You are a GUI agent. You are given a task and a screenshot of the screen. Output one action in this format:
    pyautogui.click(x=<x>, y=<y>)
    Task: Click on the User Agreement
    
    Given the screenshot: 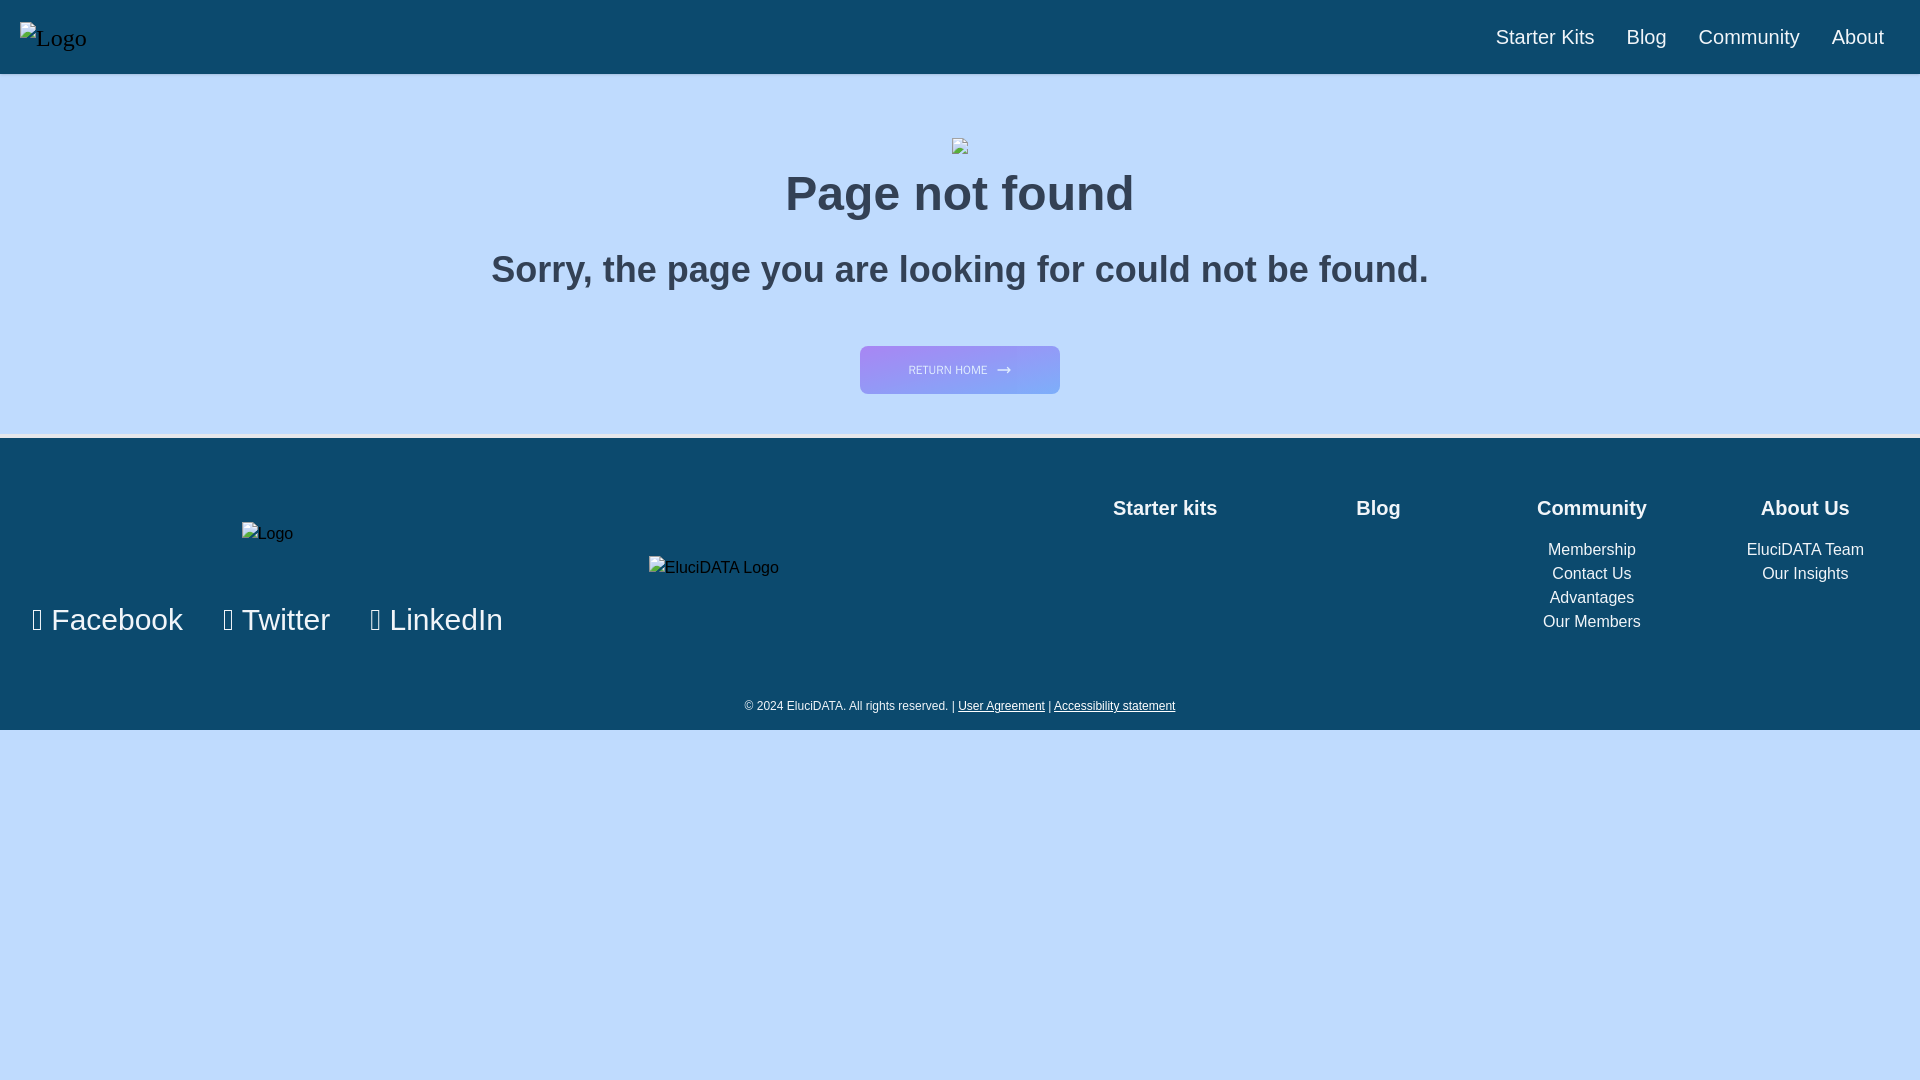 What is the action you would take?
    pyautogui.click(x=1001, y=705)
    